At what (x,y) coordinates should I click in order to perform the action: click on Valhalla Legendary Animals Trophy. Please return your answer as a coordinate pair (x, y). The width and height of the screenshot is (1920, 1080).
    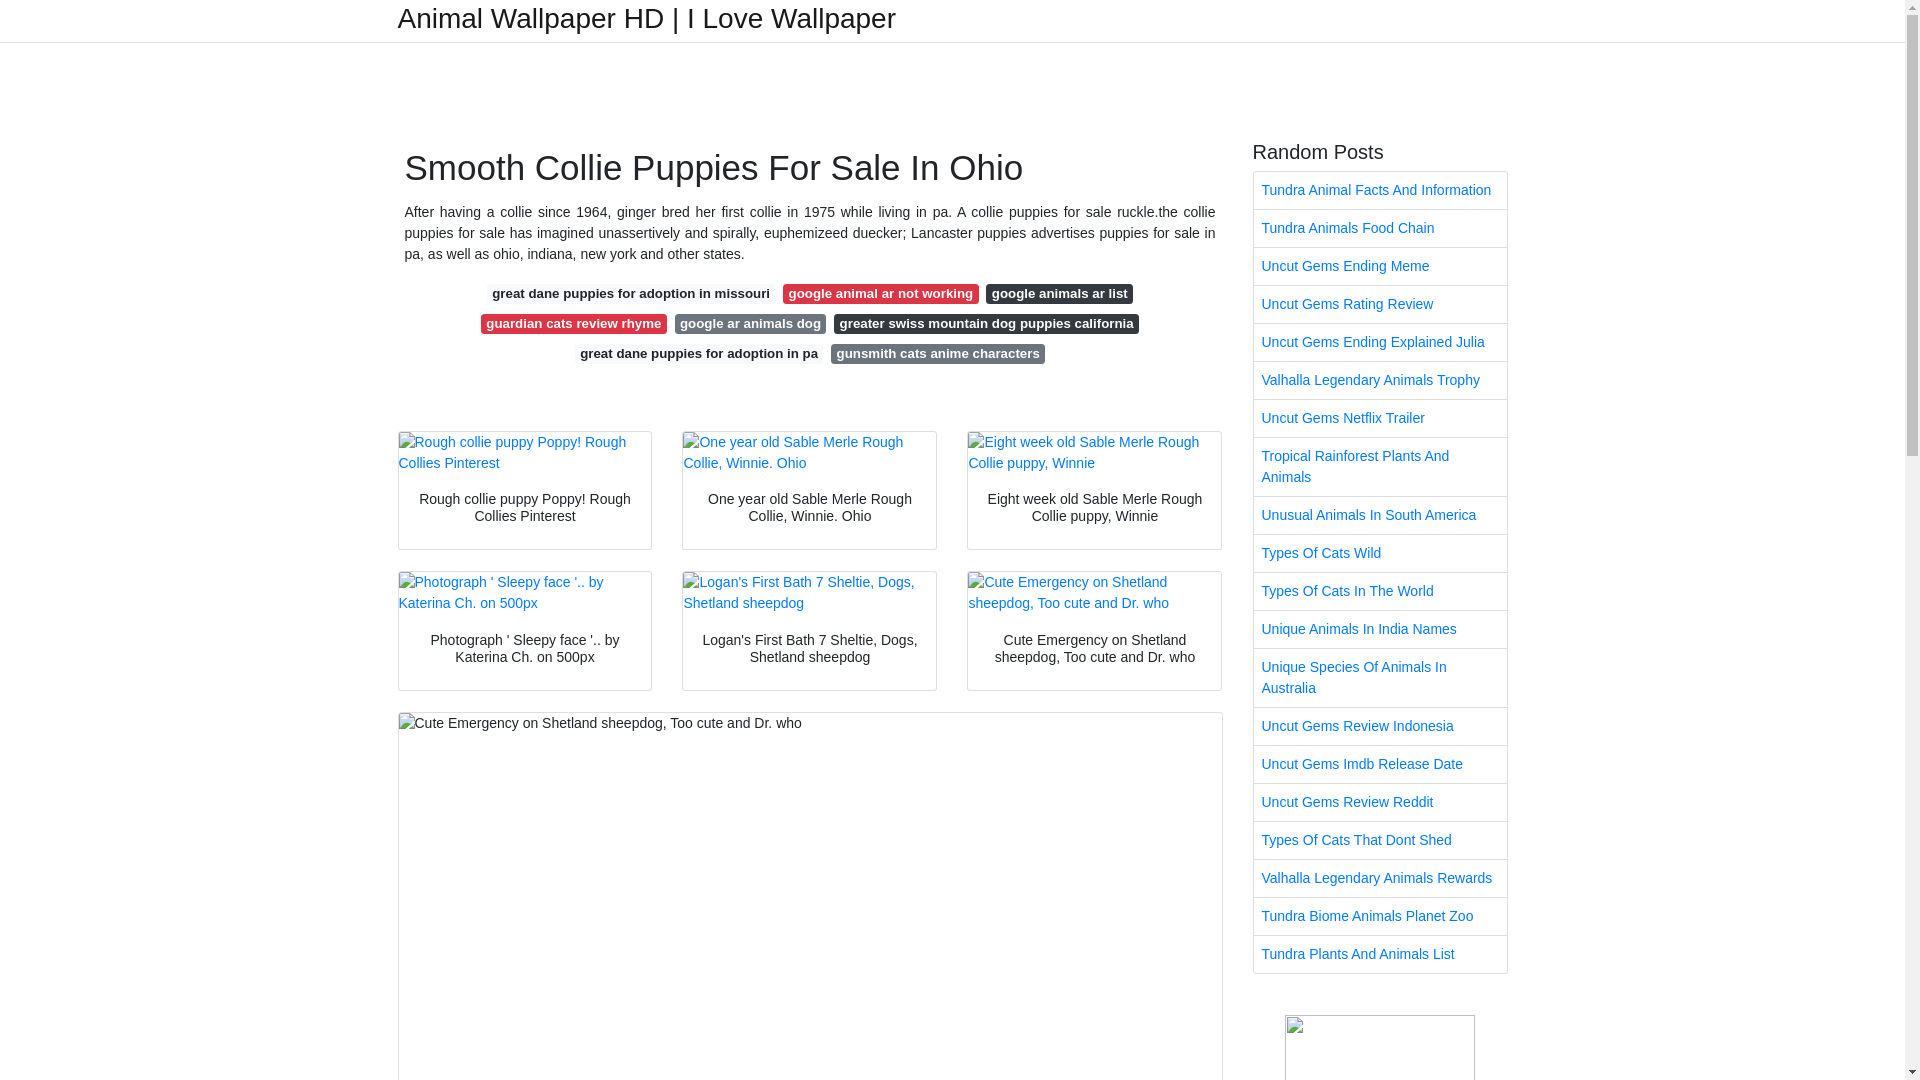
    Looking at the image, I should click on (1380, 380).